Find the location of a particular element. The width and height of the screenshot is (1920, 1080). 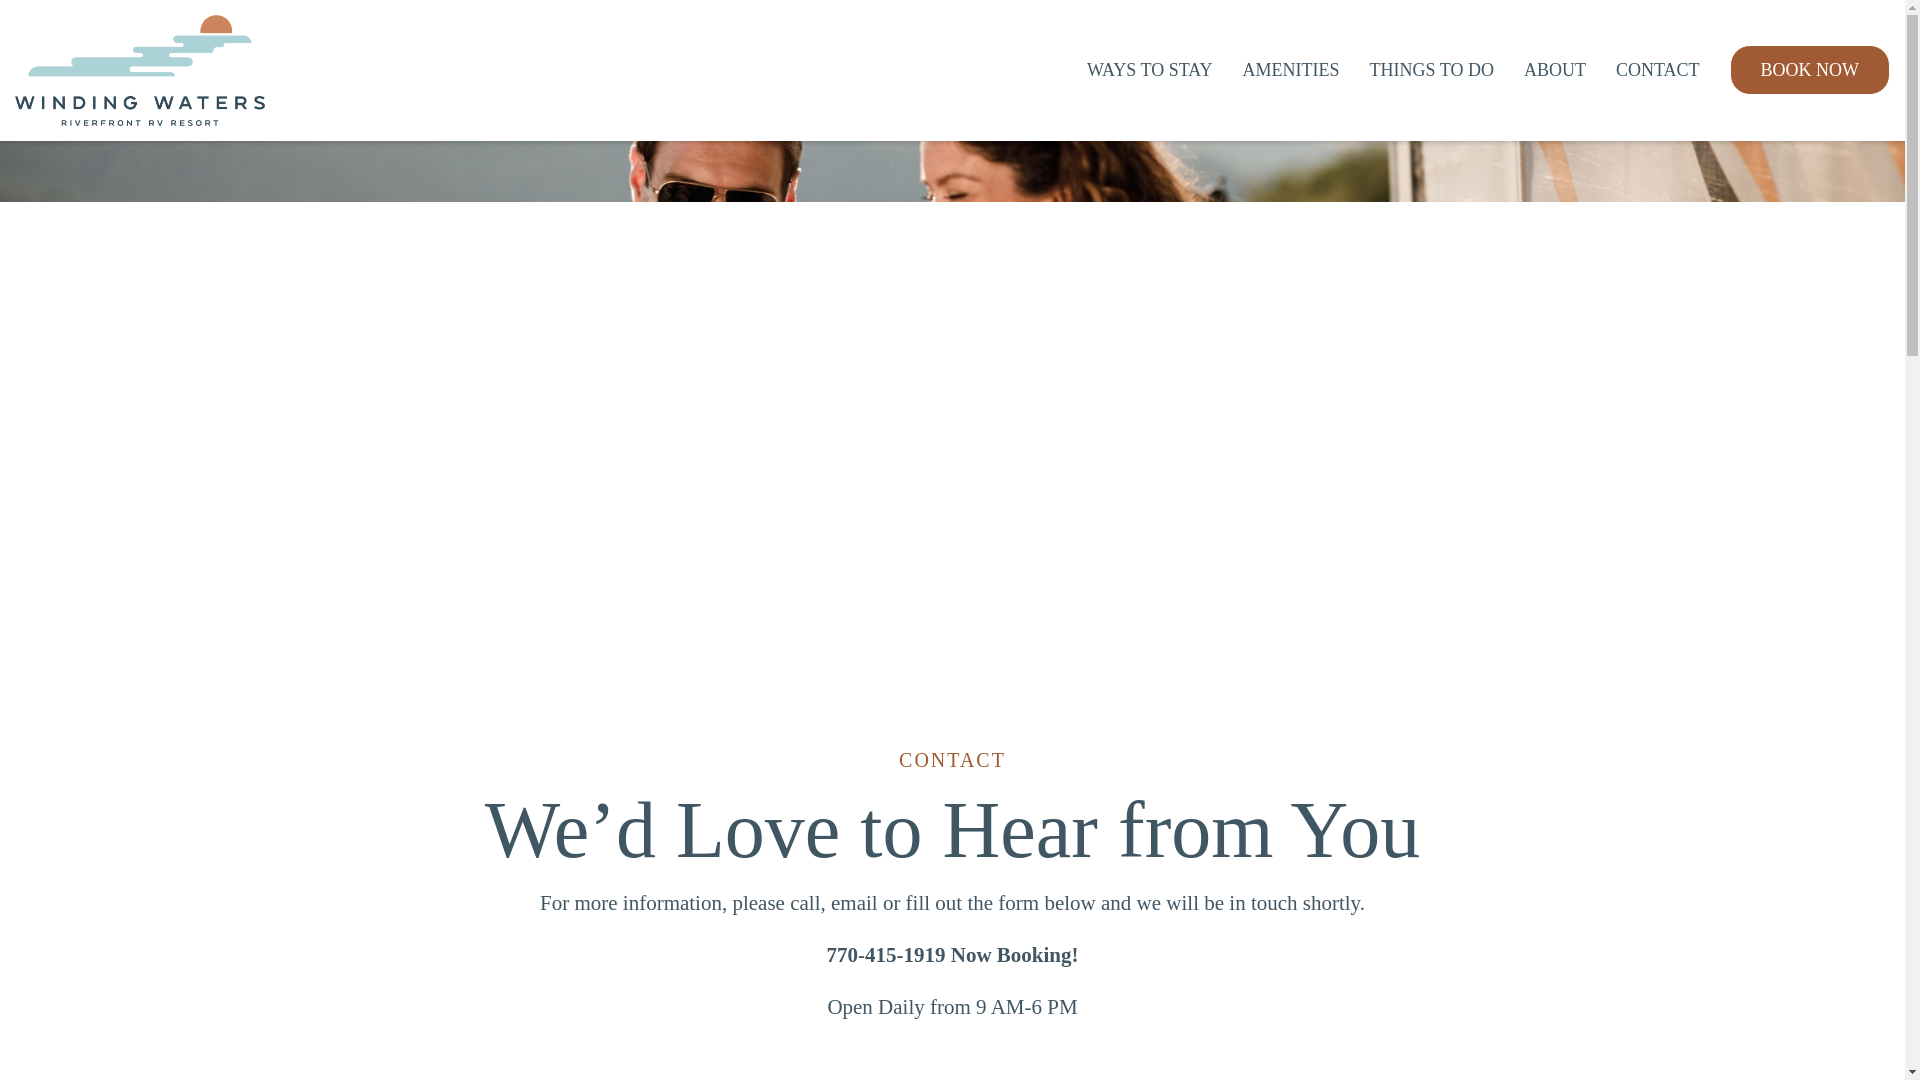

THINGS TO DO is located at coordinates (1432, 70).